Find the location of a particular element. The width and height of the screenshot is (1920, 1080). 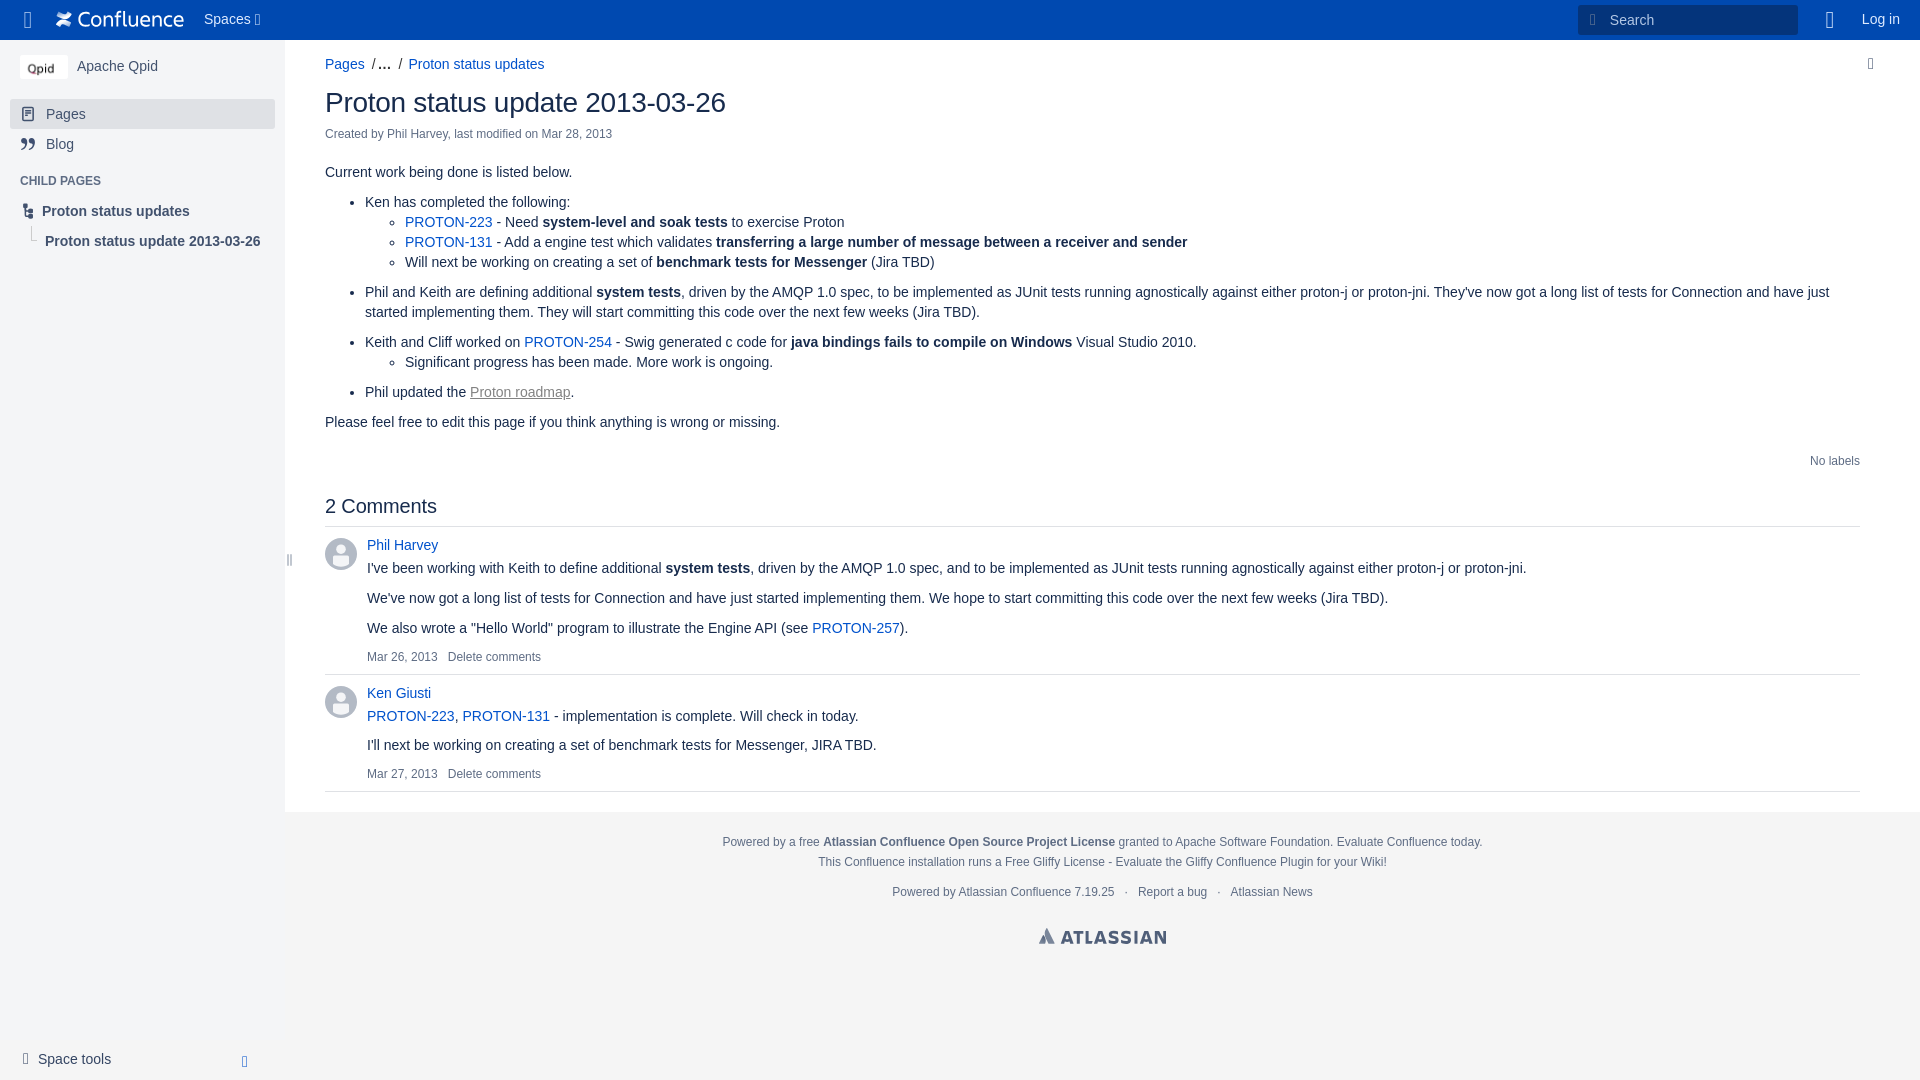

Spaces is located at coordinates (234, 20).